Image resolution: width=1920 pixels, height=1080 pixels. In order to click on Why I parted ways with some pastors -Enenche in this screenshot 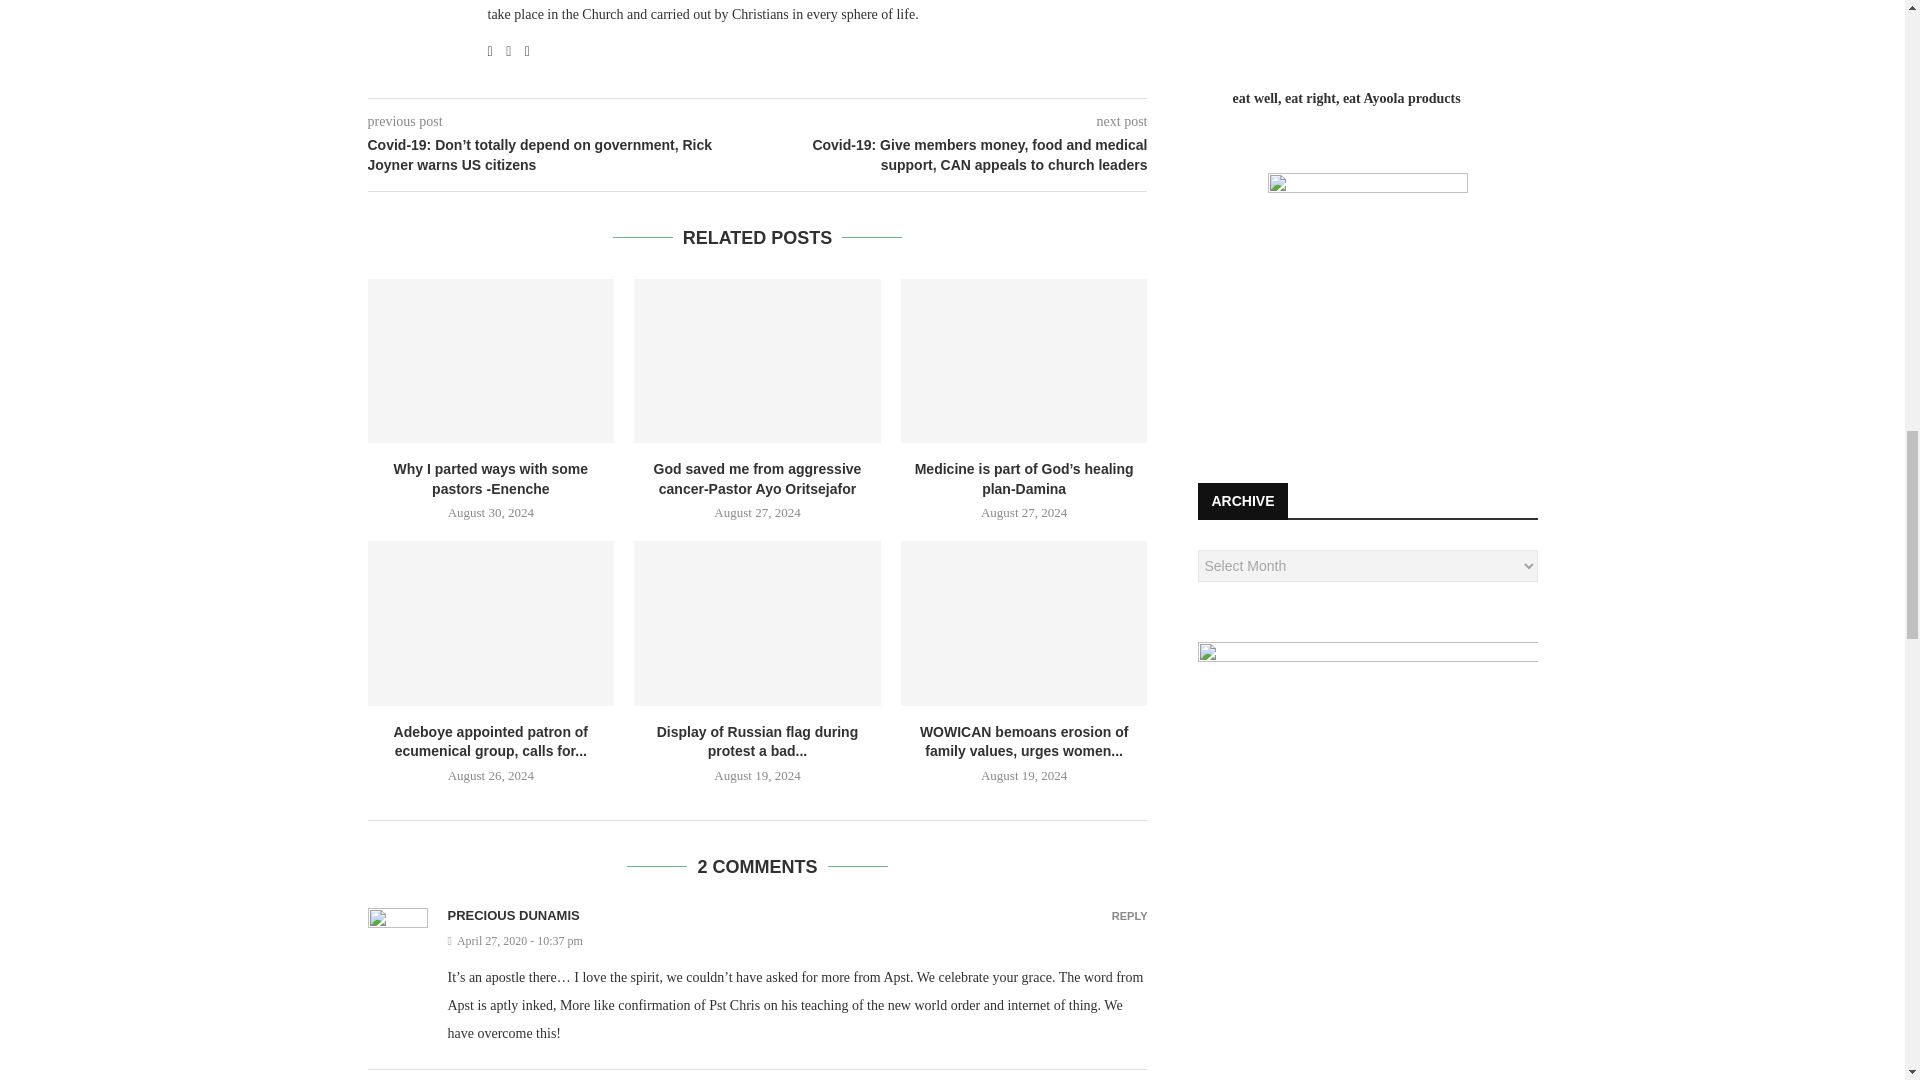, I will do `click(491, 360)`.